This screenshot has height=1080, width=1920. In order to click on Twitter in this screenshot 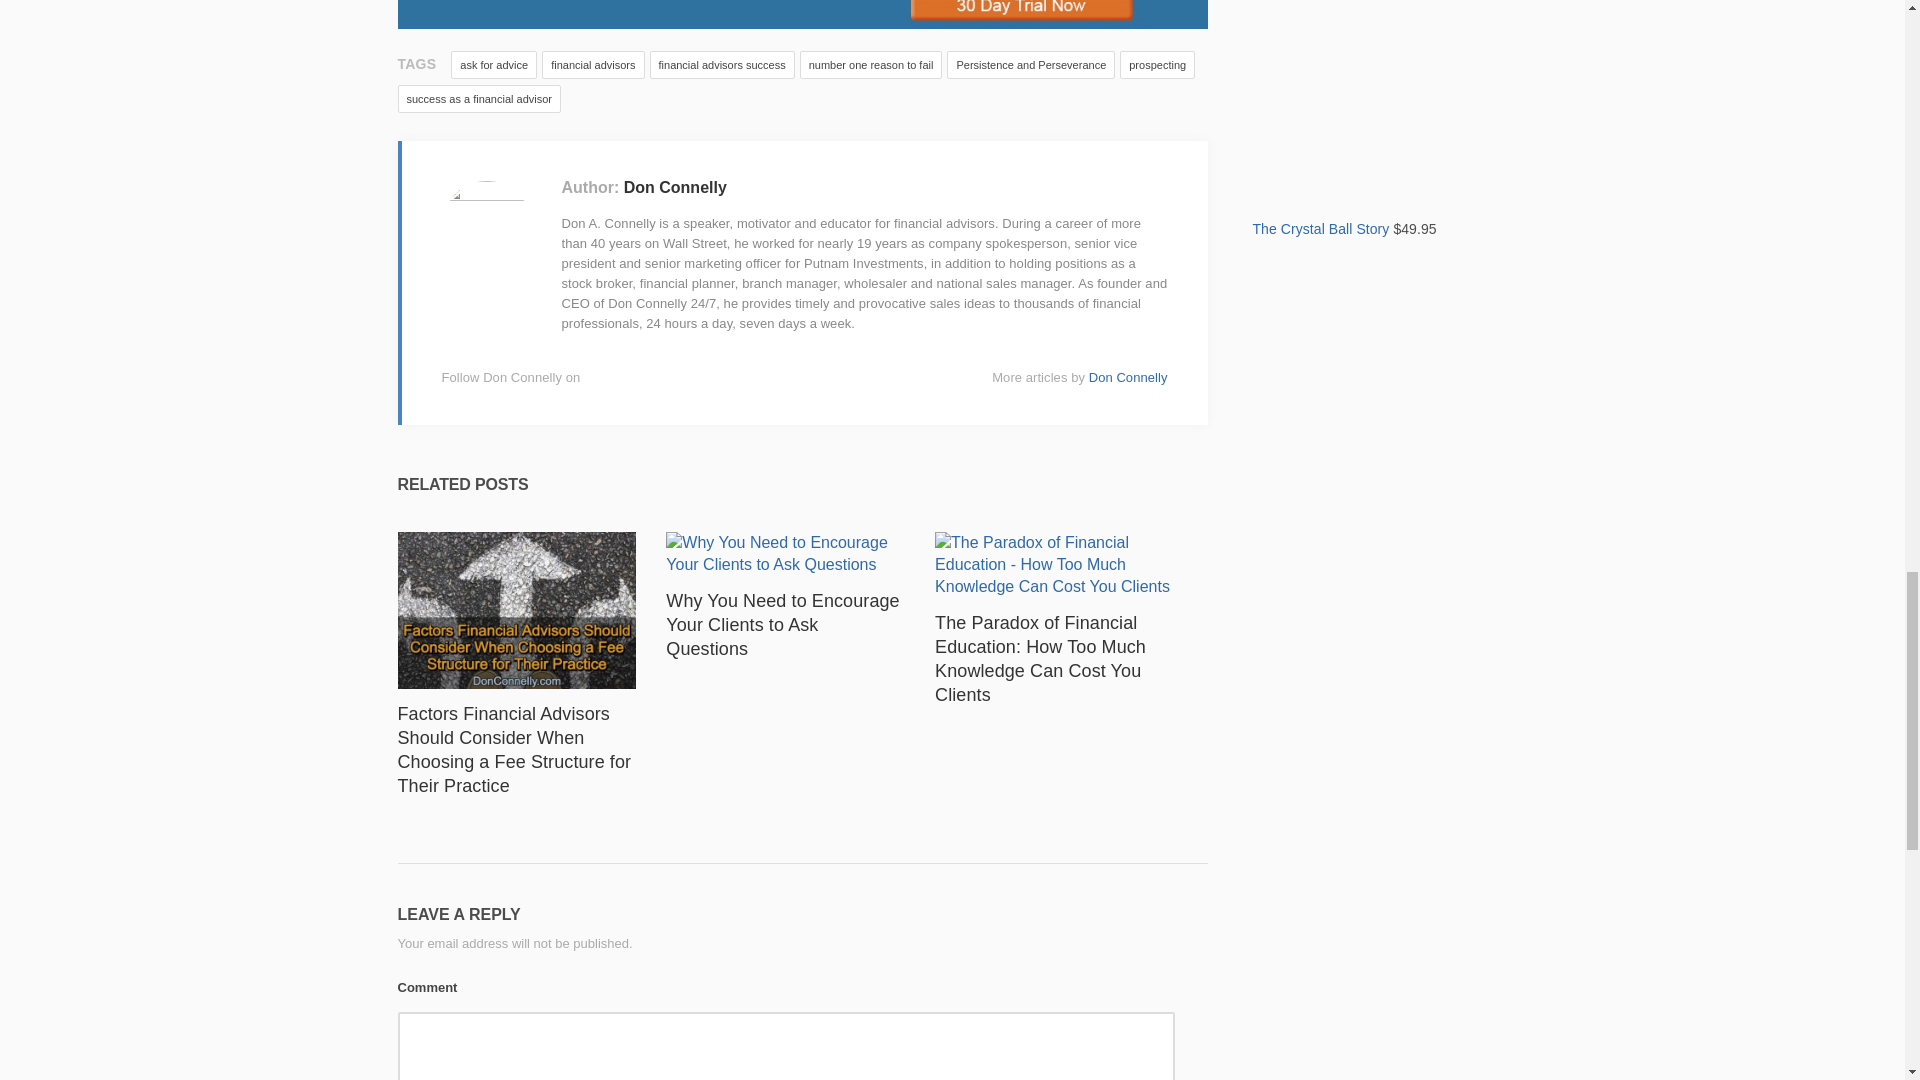, I will do `click(652, 378)`.